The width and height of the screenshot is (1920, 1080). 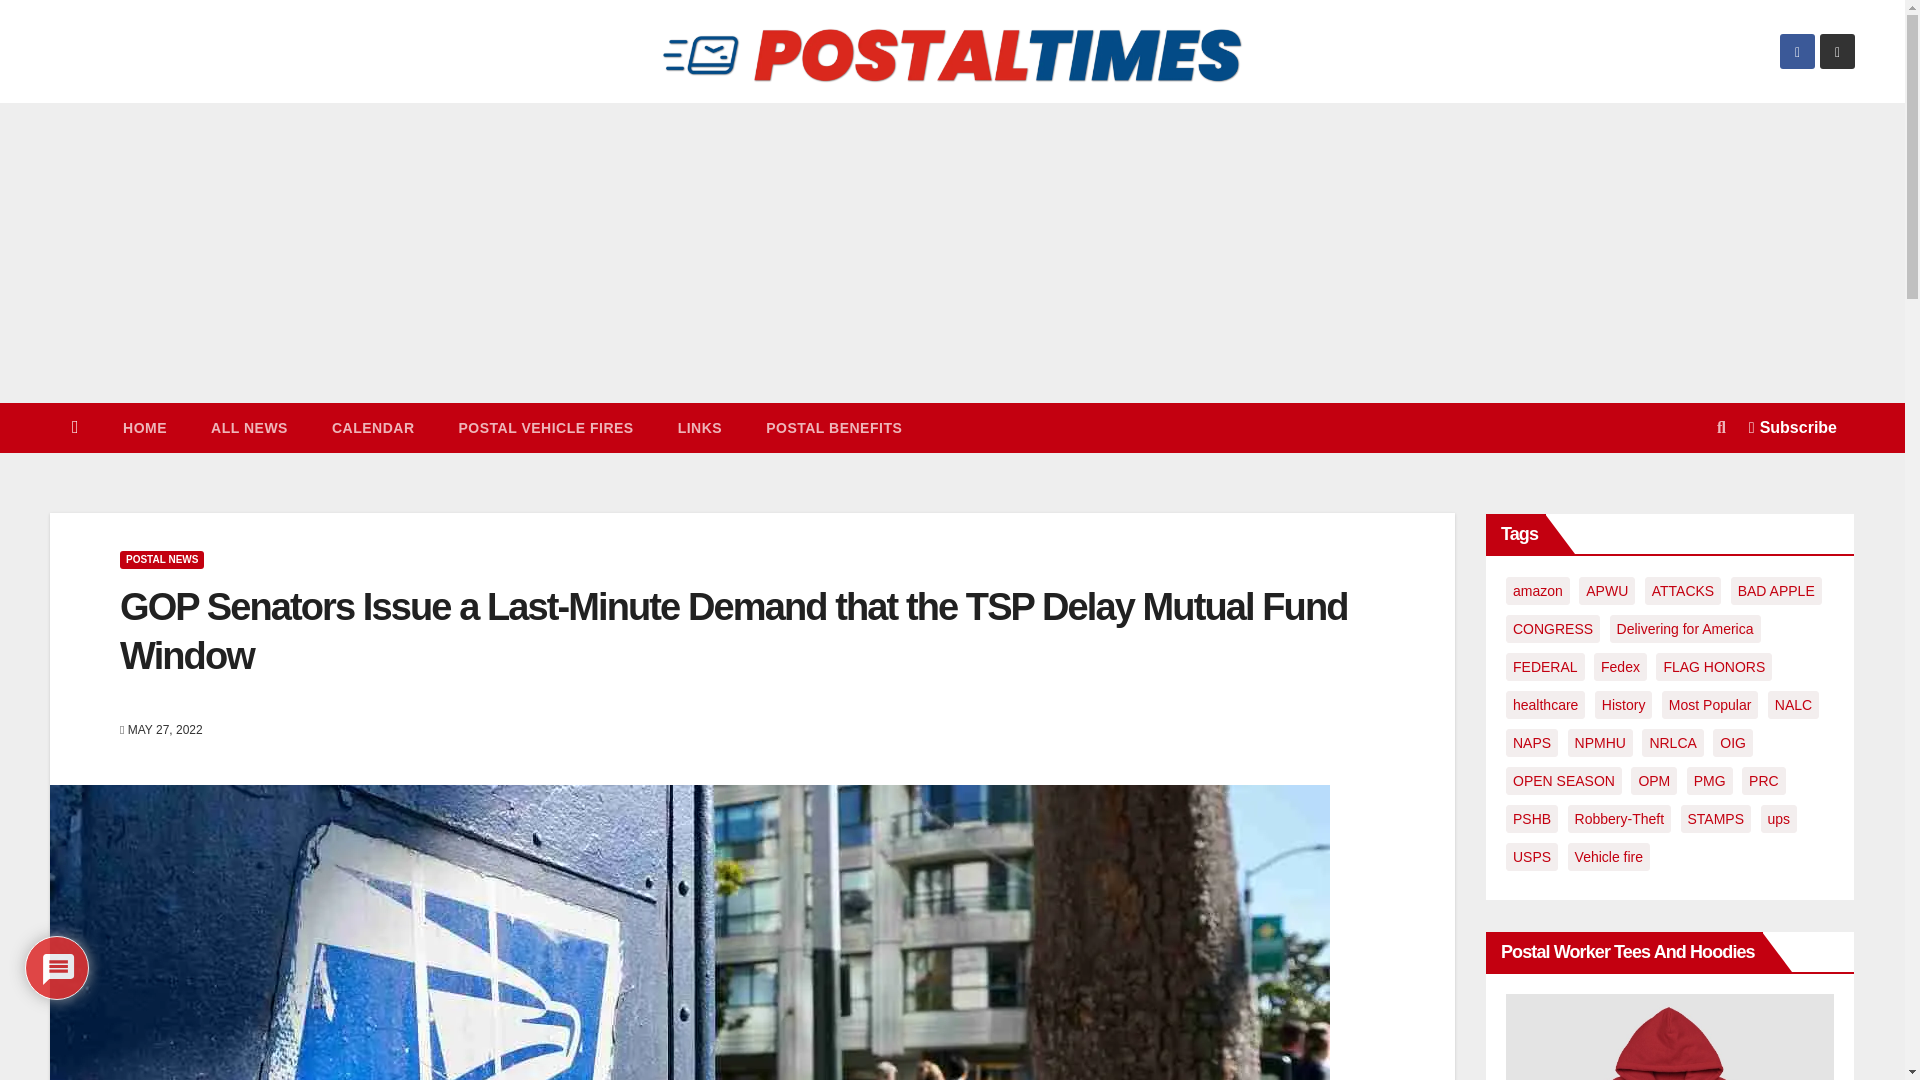 What do you see at coordinates (834, 427) in the screenshot?
I see `POSTAL BENEFITS` at bounding box center [834, 427].